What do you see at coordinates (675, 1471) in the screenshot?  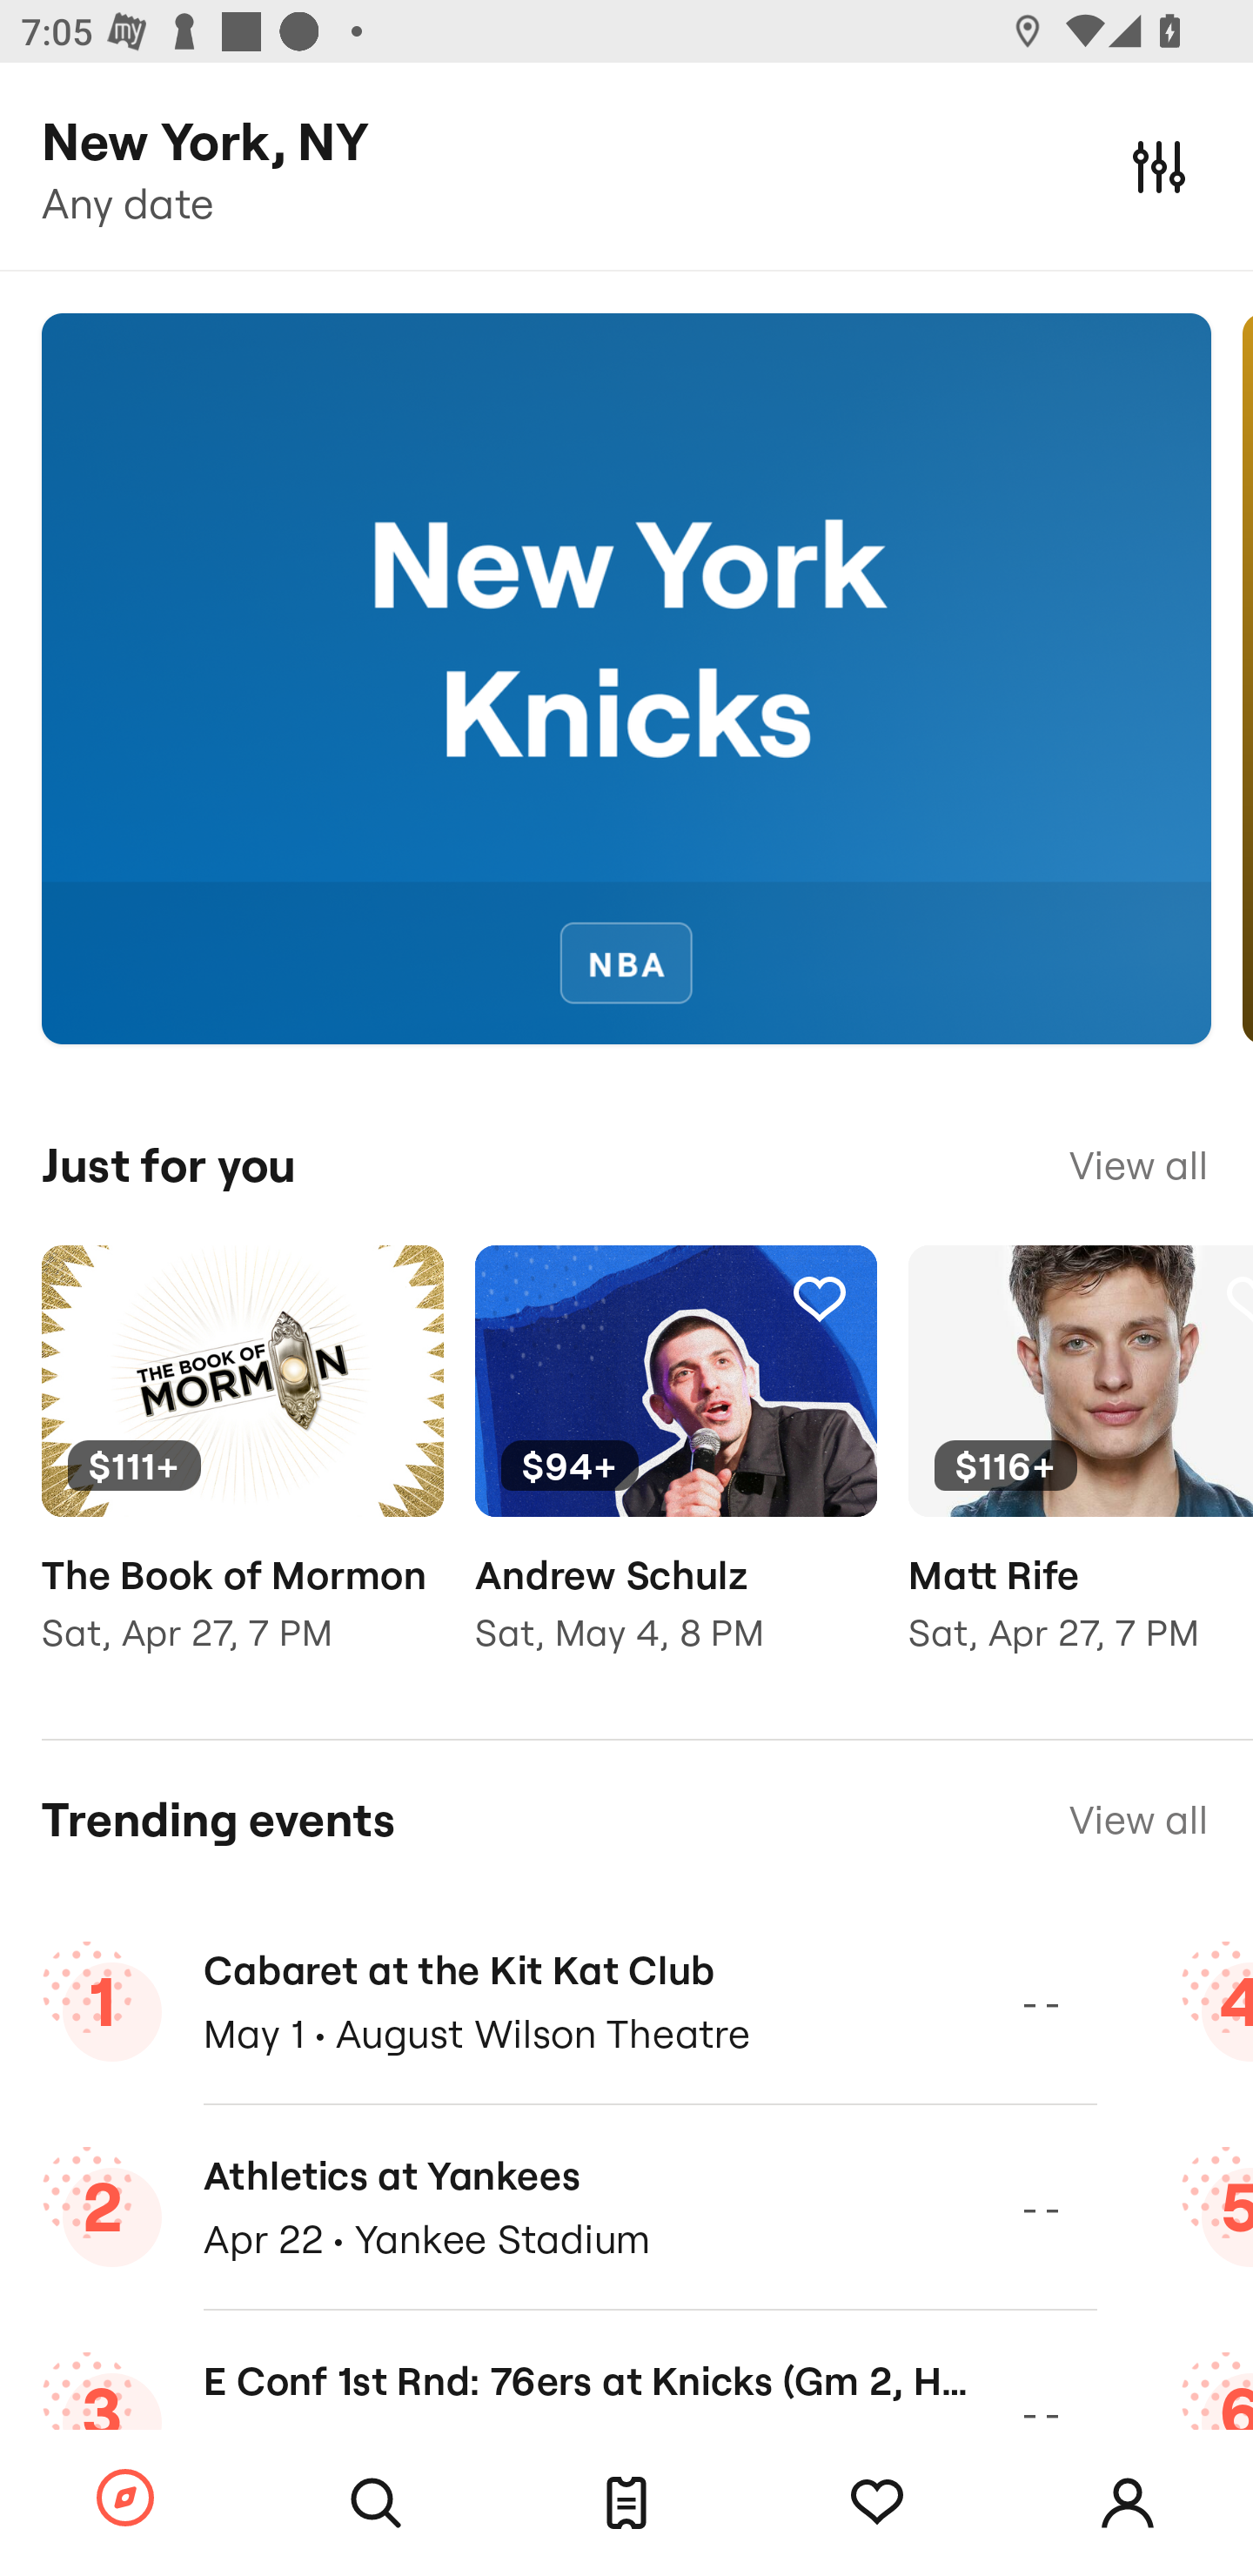 I see `Tracking $94+ Andrew Schulz Sat, May 4, 8 PM` at bounding box center [675, 1471].